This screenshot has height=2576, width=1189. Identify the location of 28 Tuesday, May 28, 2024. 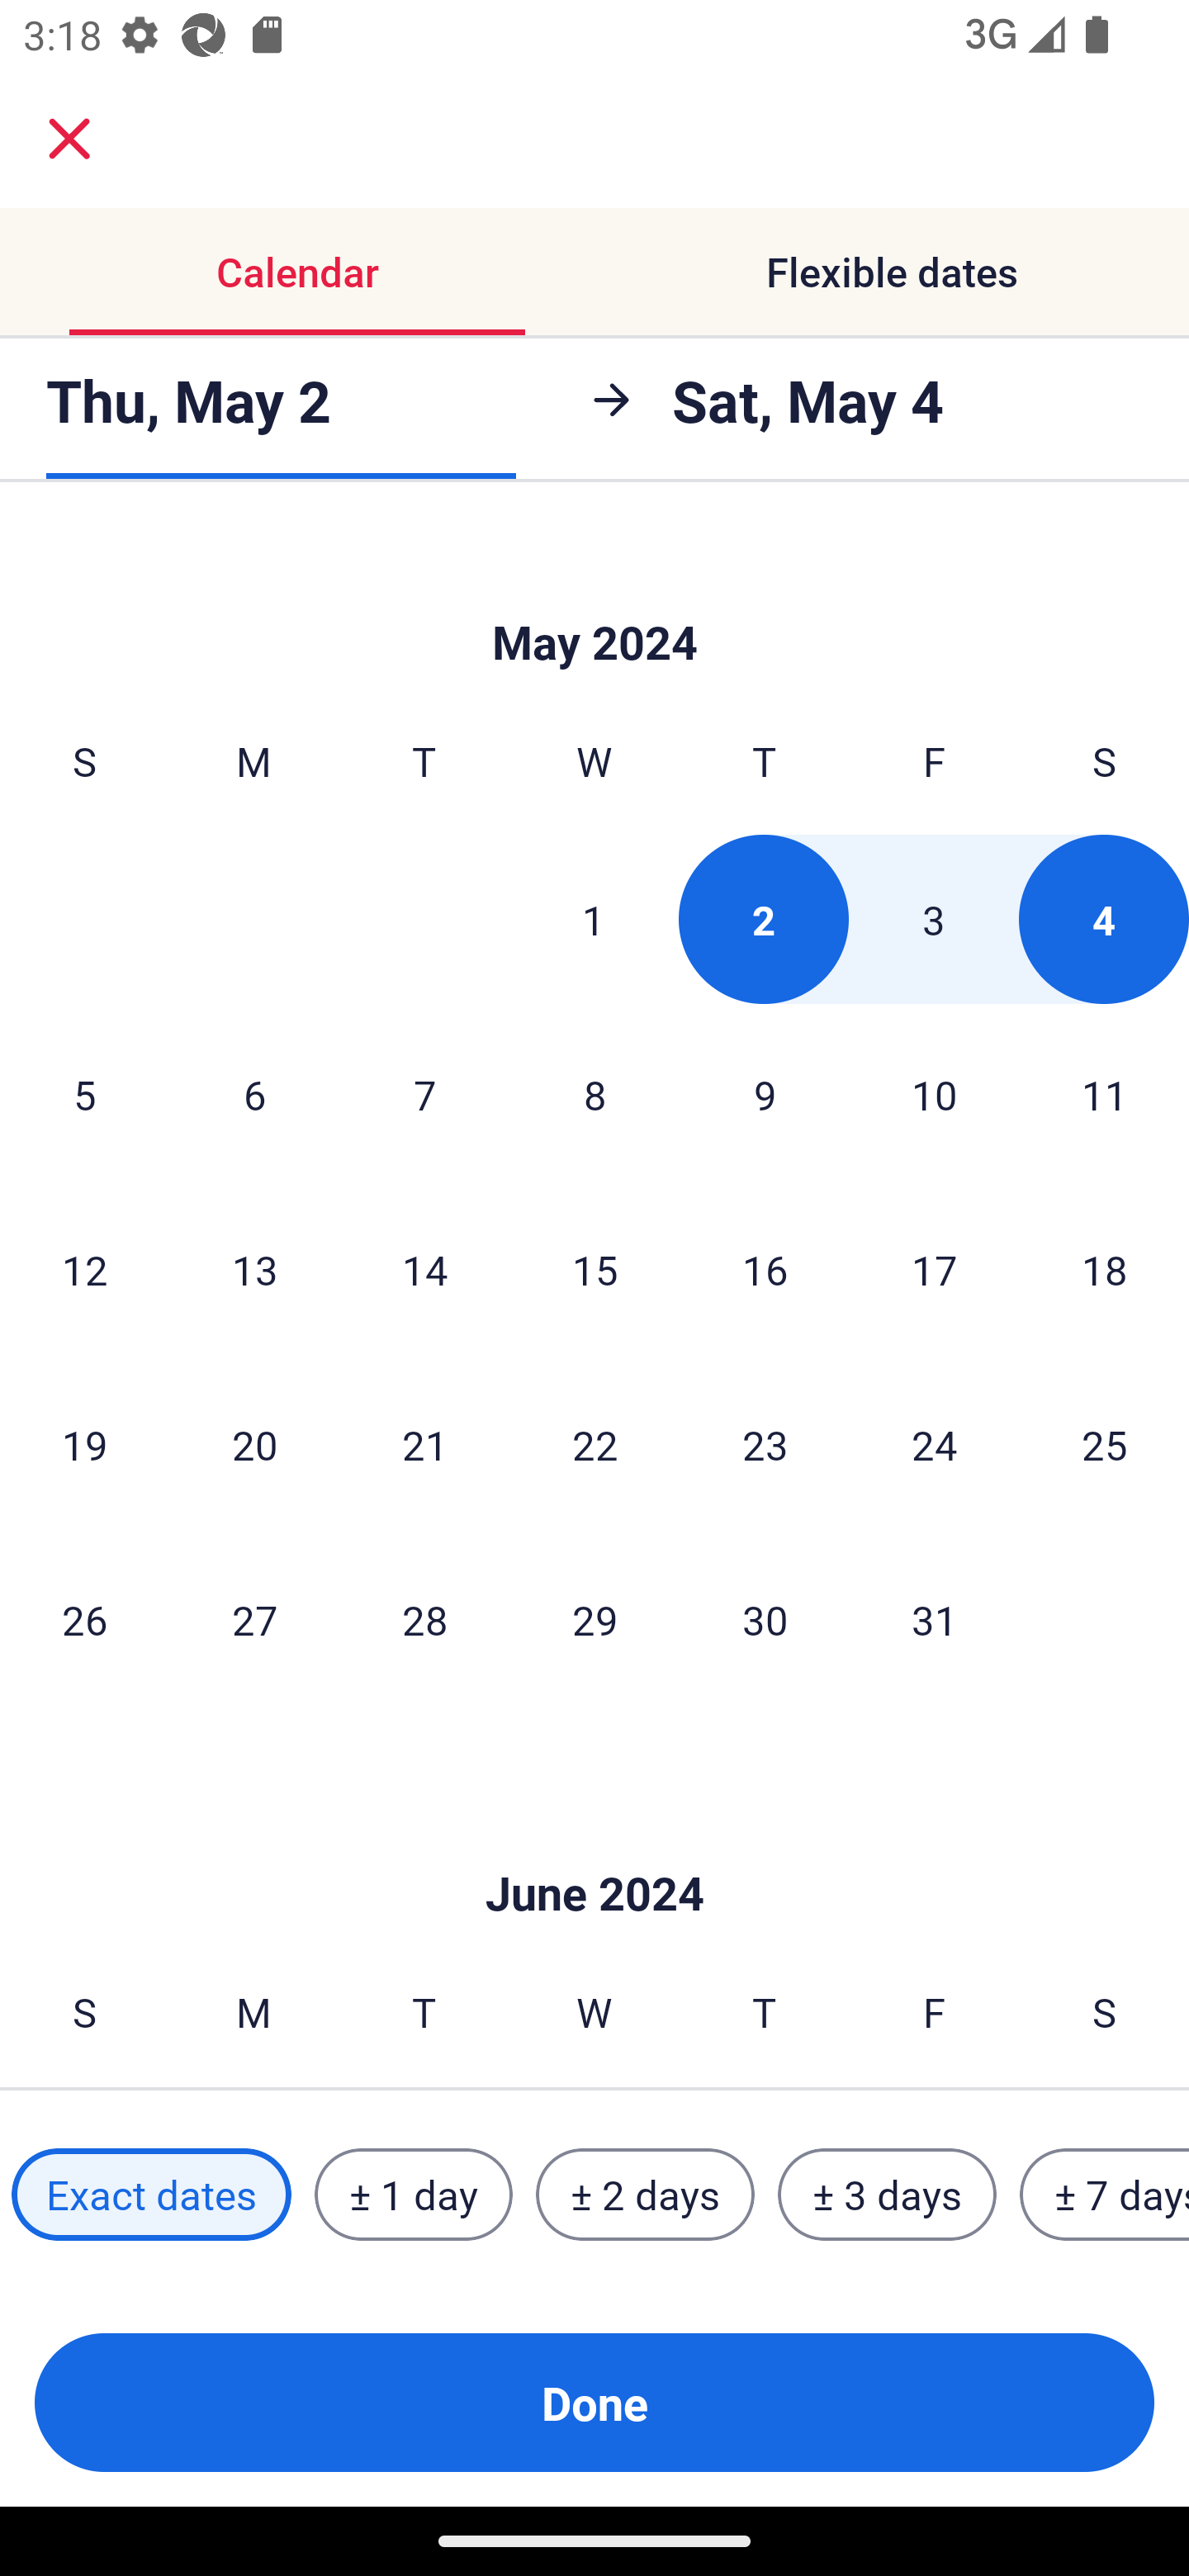
(424, 1620).